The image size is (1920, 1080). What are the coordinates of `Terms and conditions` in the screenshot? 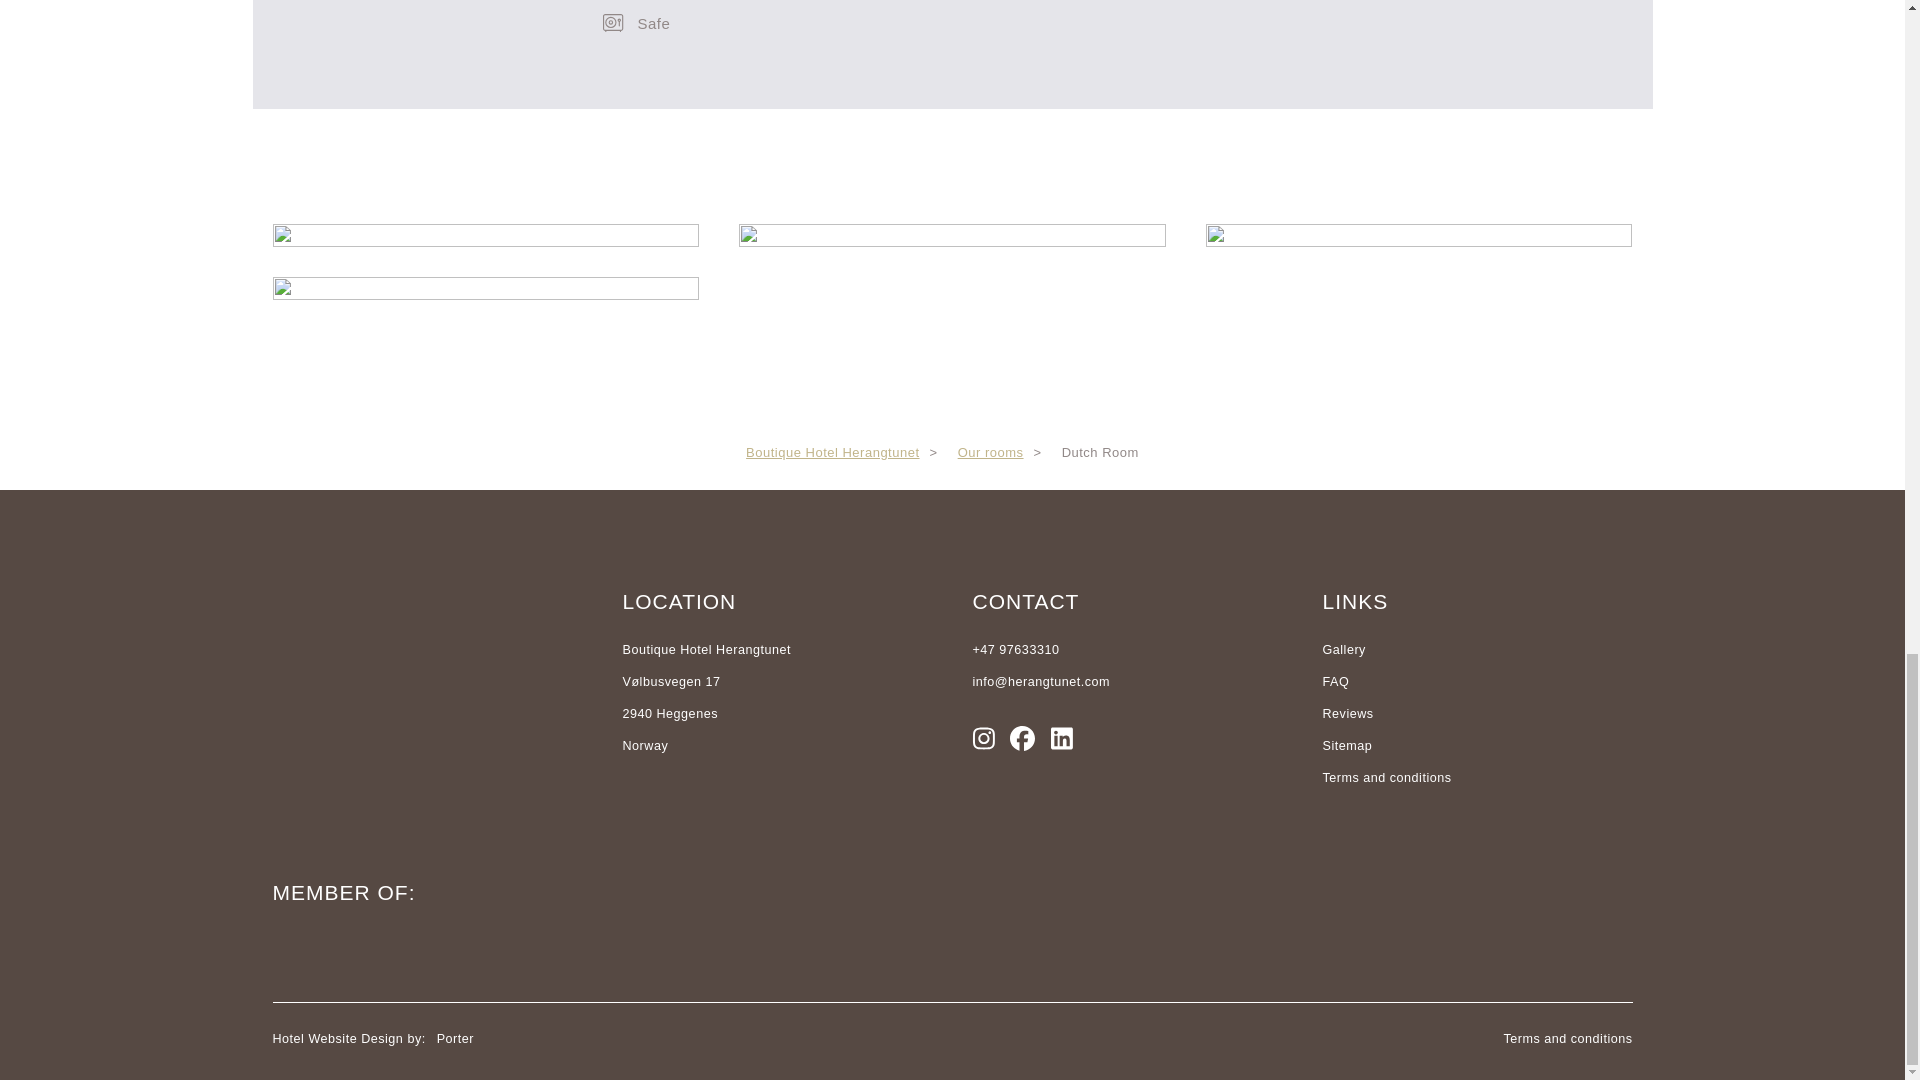 It's located at (1568, 1039).